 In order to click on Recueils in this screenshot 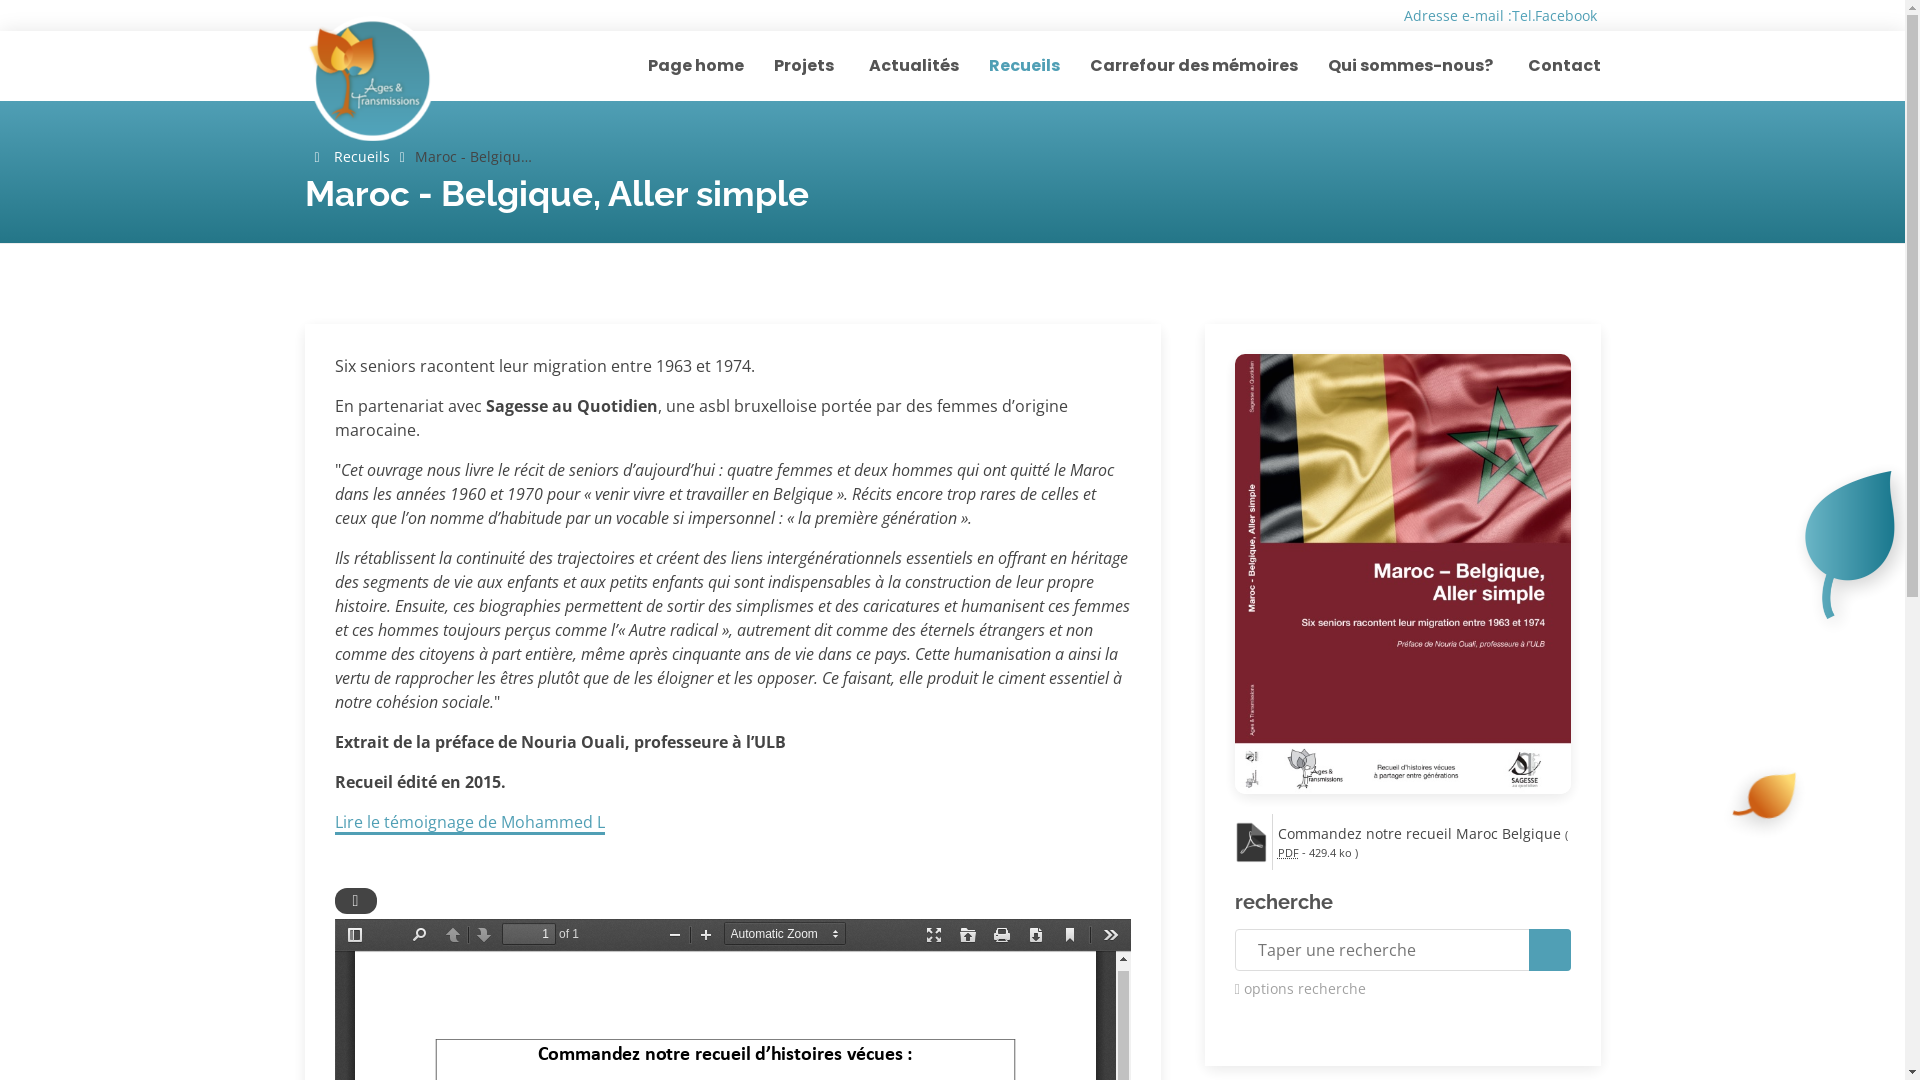, I will do `click(362, 156)`.